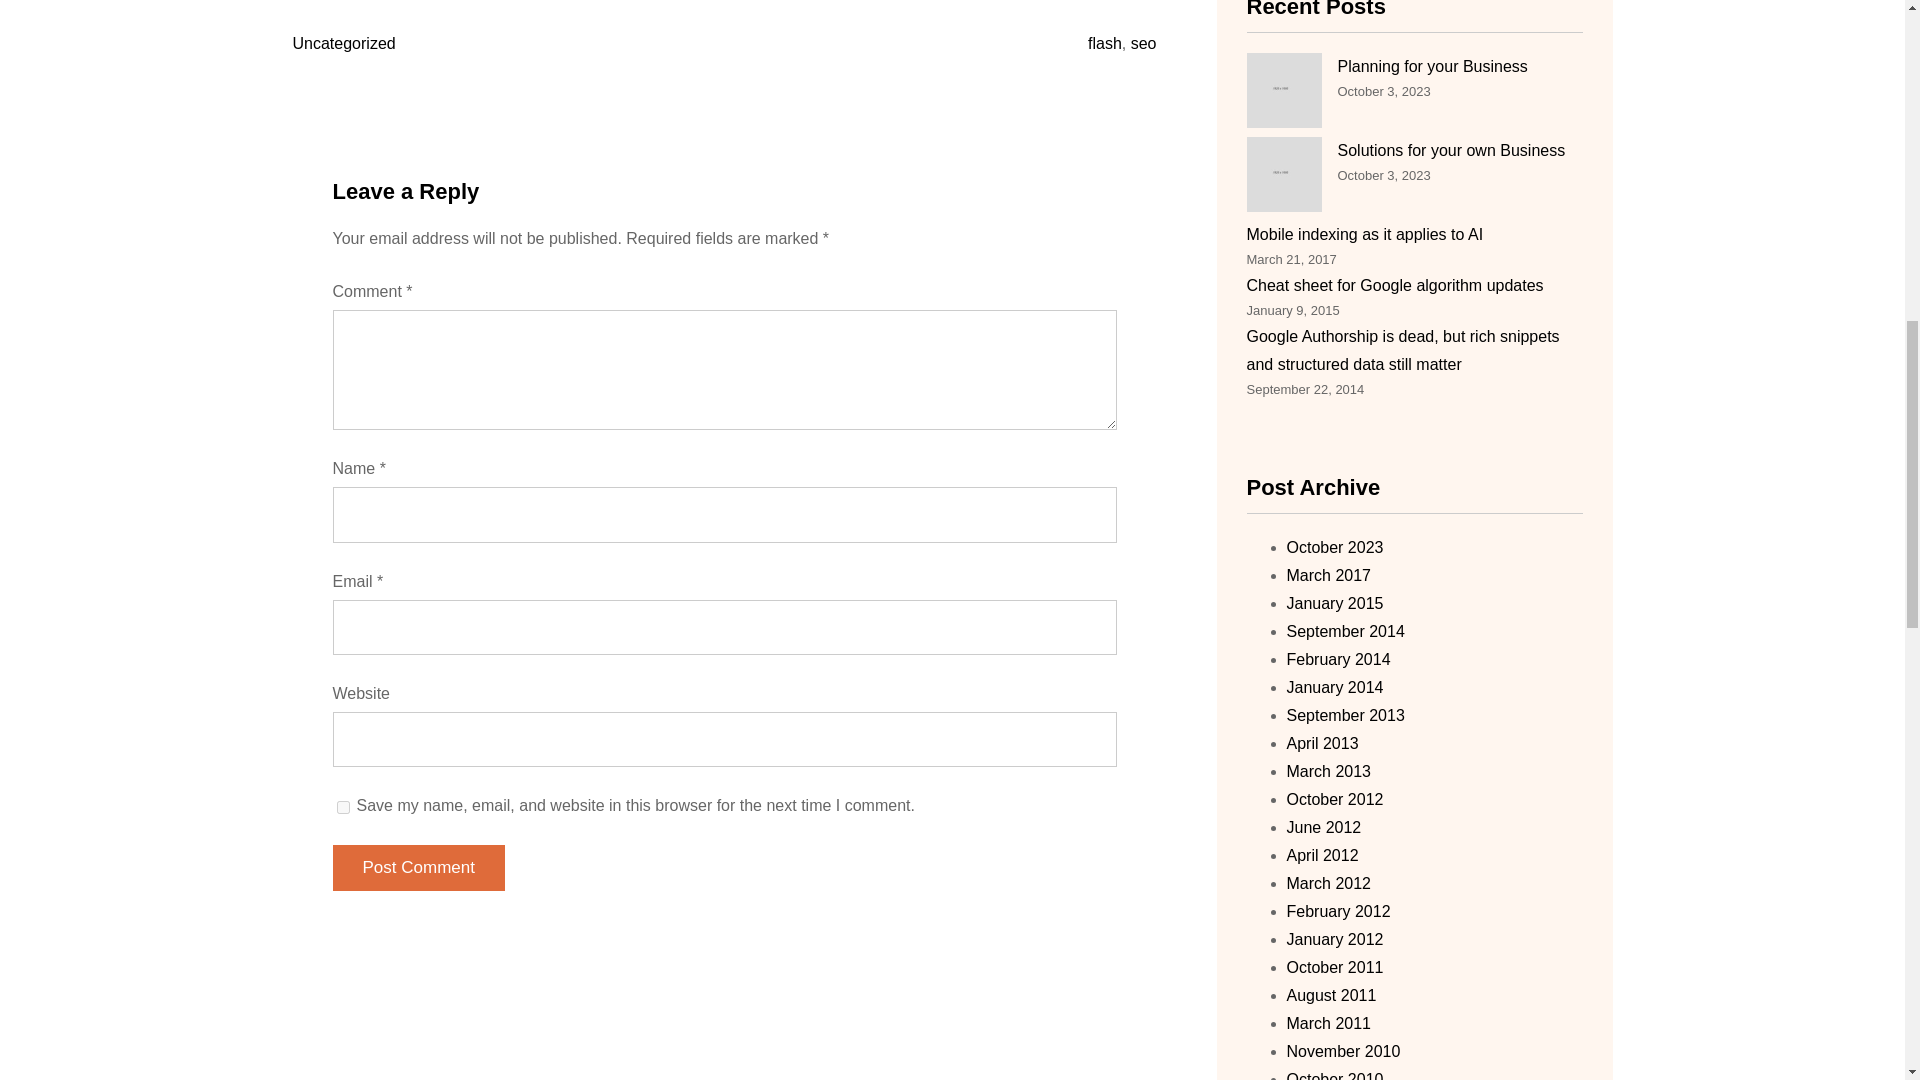 The image size is (1920, 1080). I want to click on Mobile indexing as it applies to AI, so click(1364, 234).